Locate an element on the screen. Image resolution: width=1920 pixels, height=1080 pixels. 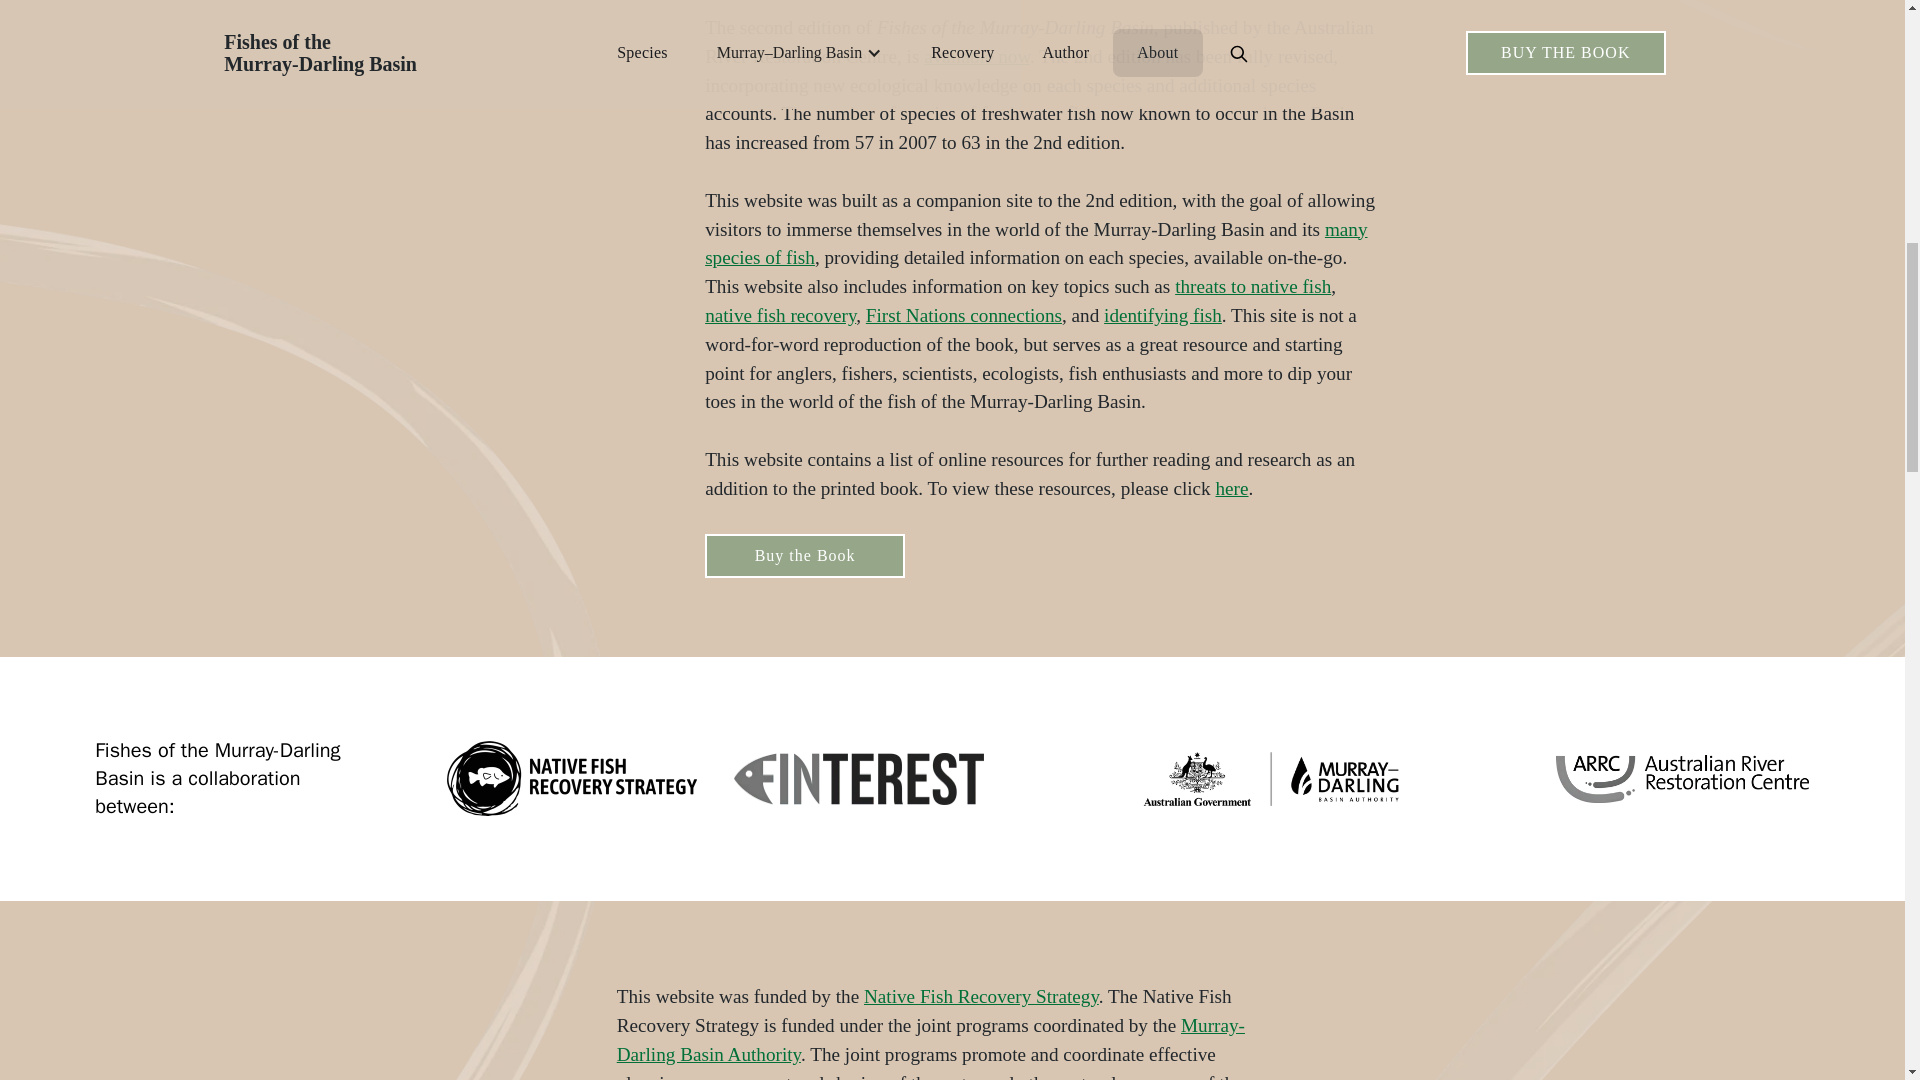
here is located at coordinates (1232, 488).